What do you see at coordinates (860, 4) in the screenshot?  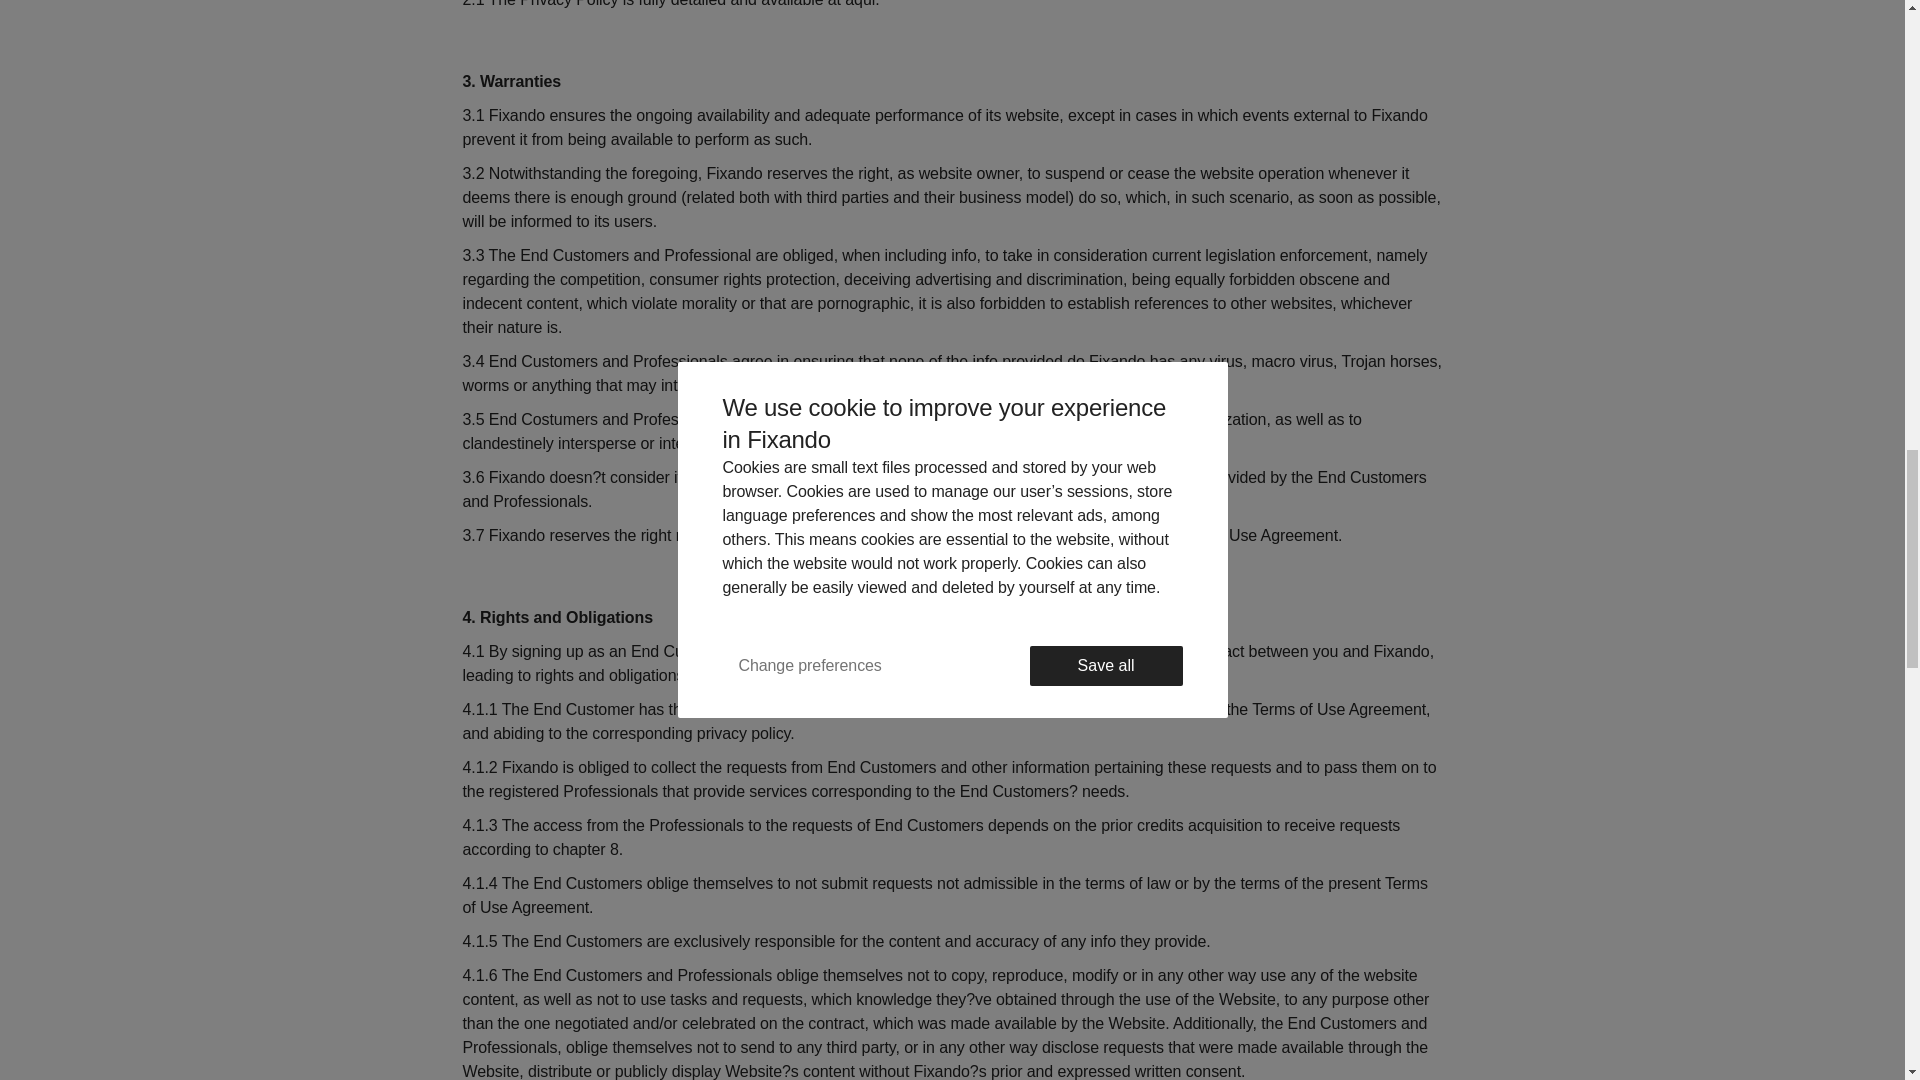 I see `aqui` at bounding box center [860, 4].